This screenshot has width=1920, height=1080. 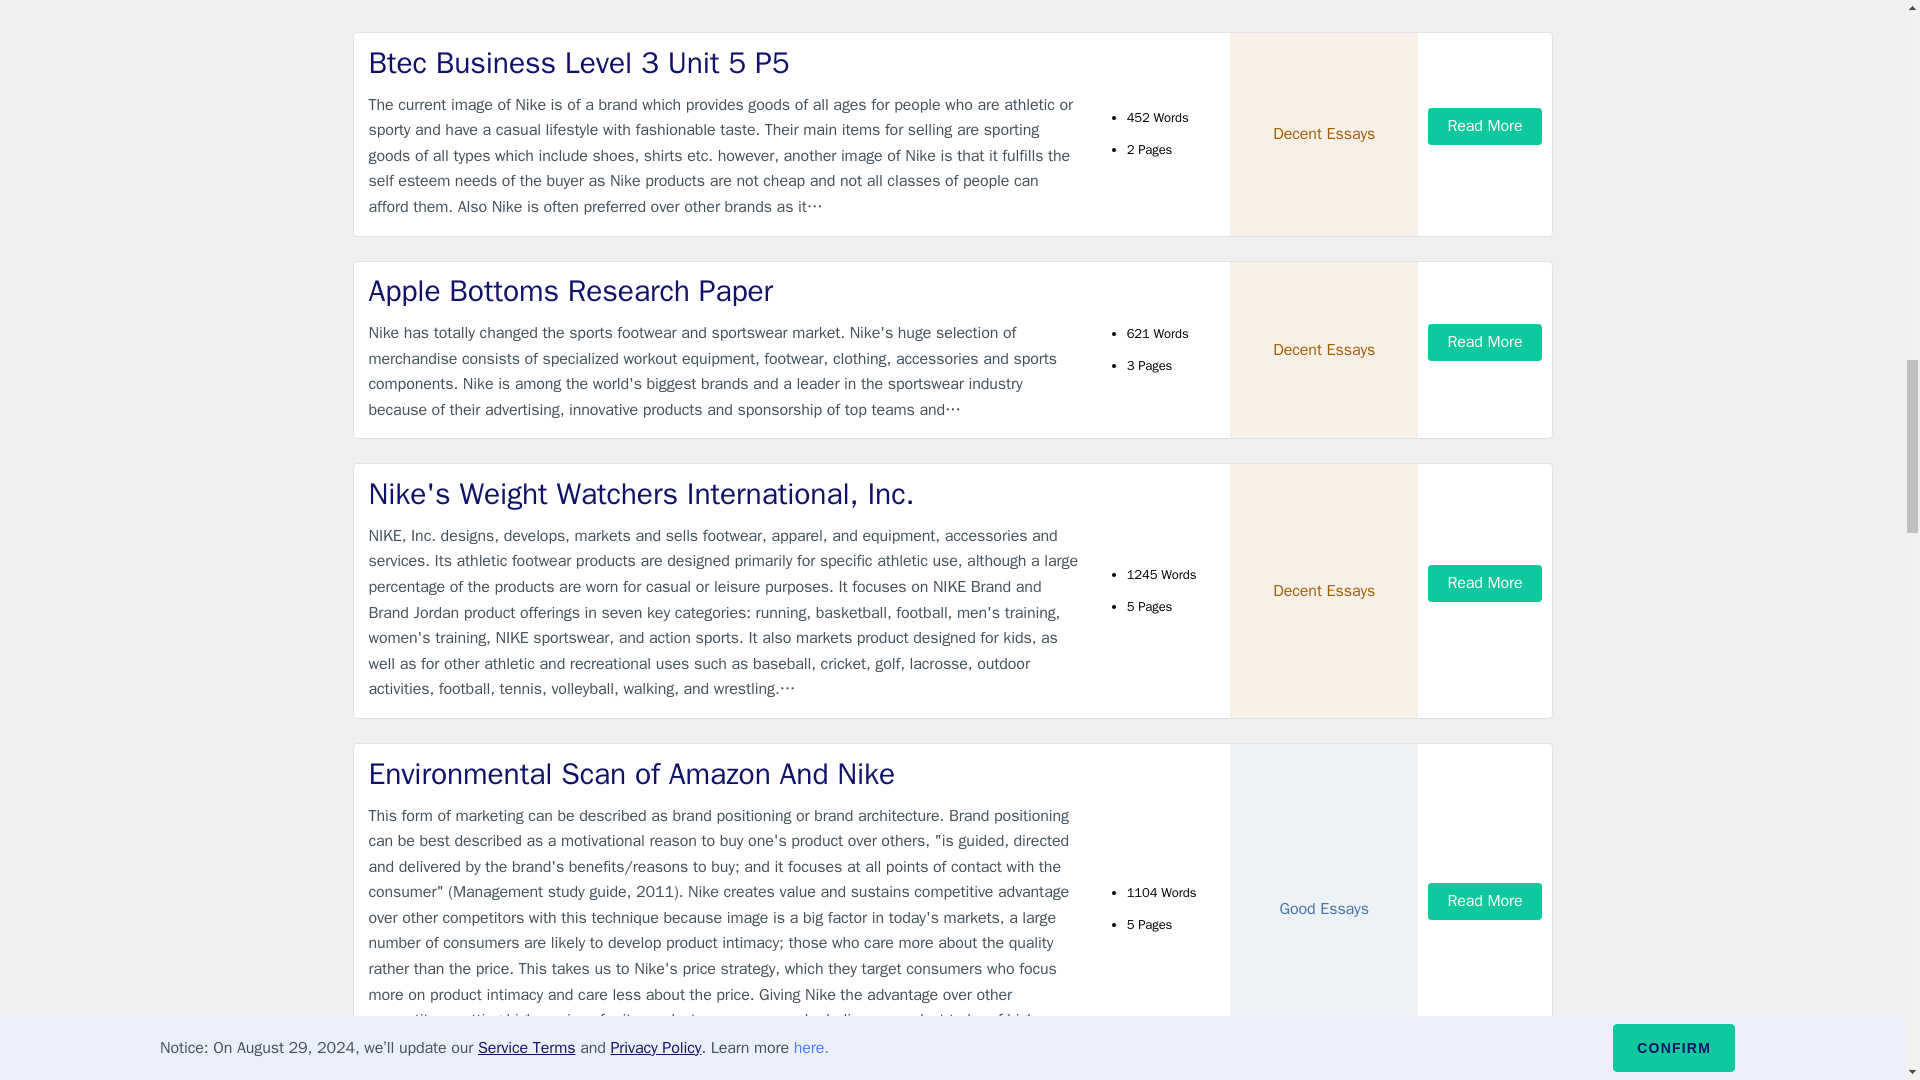 I want to click on Nike's Weight Watchers International, Inc., so click(x=724, y=494).